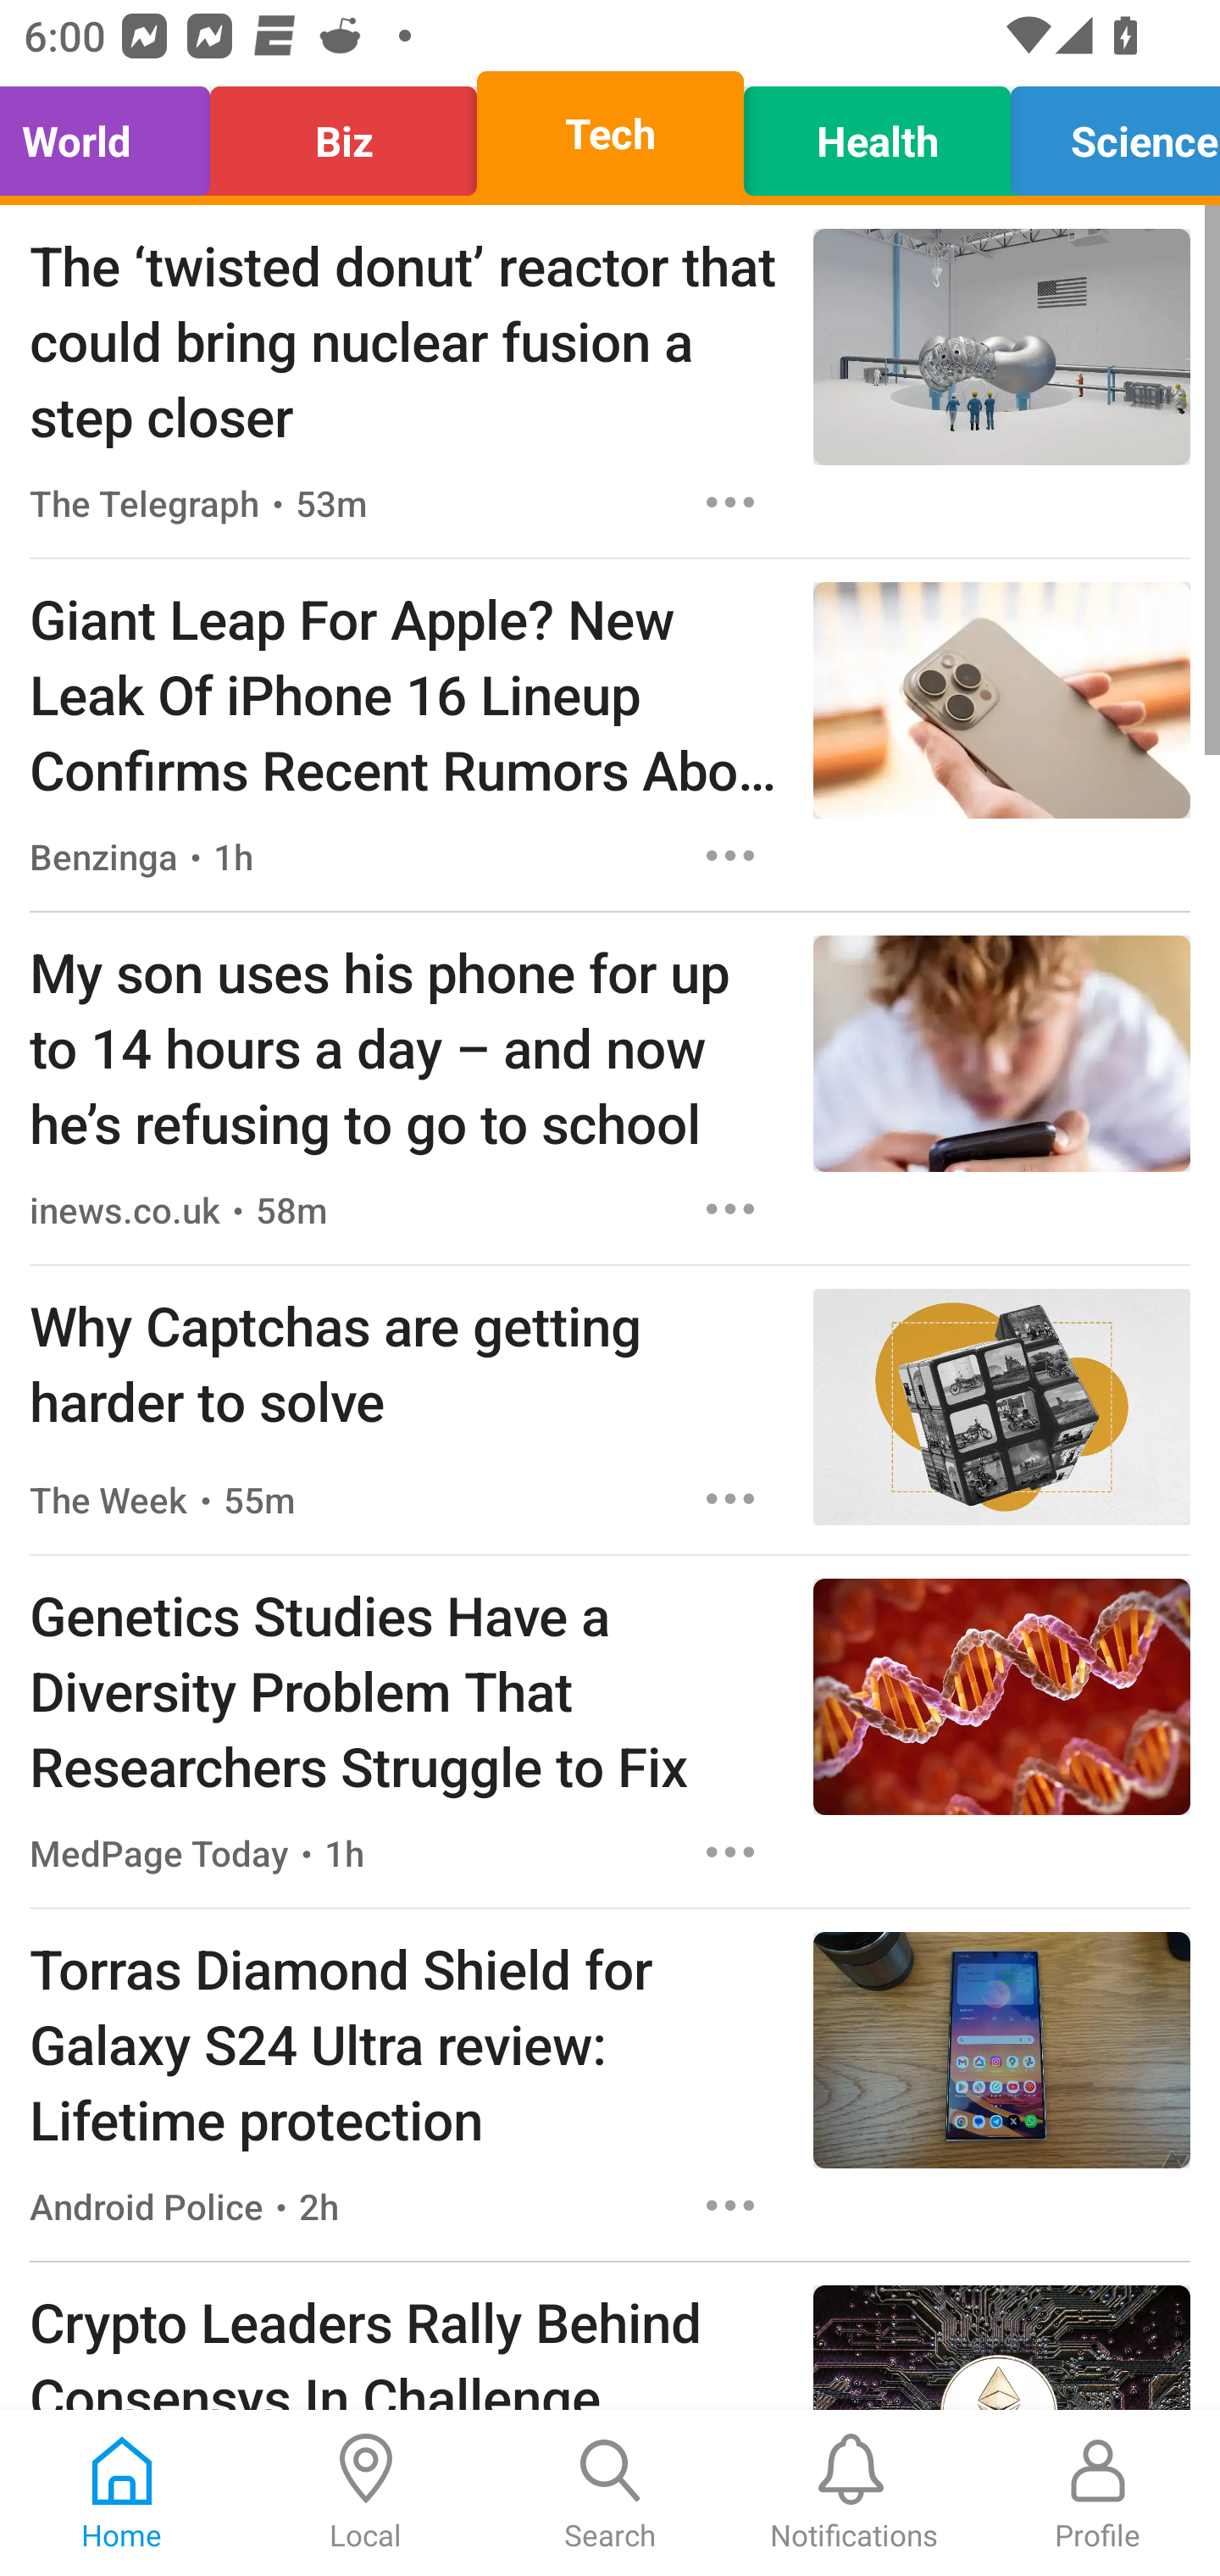 This screenshot has height=2576, width=1220. What do you see at coordinates (1106, 134) in the screenshot?
I see `Science` at bounding box center [1106, 134].